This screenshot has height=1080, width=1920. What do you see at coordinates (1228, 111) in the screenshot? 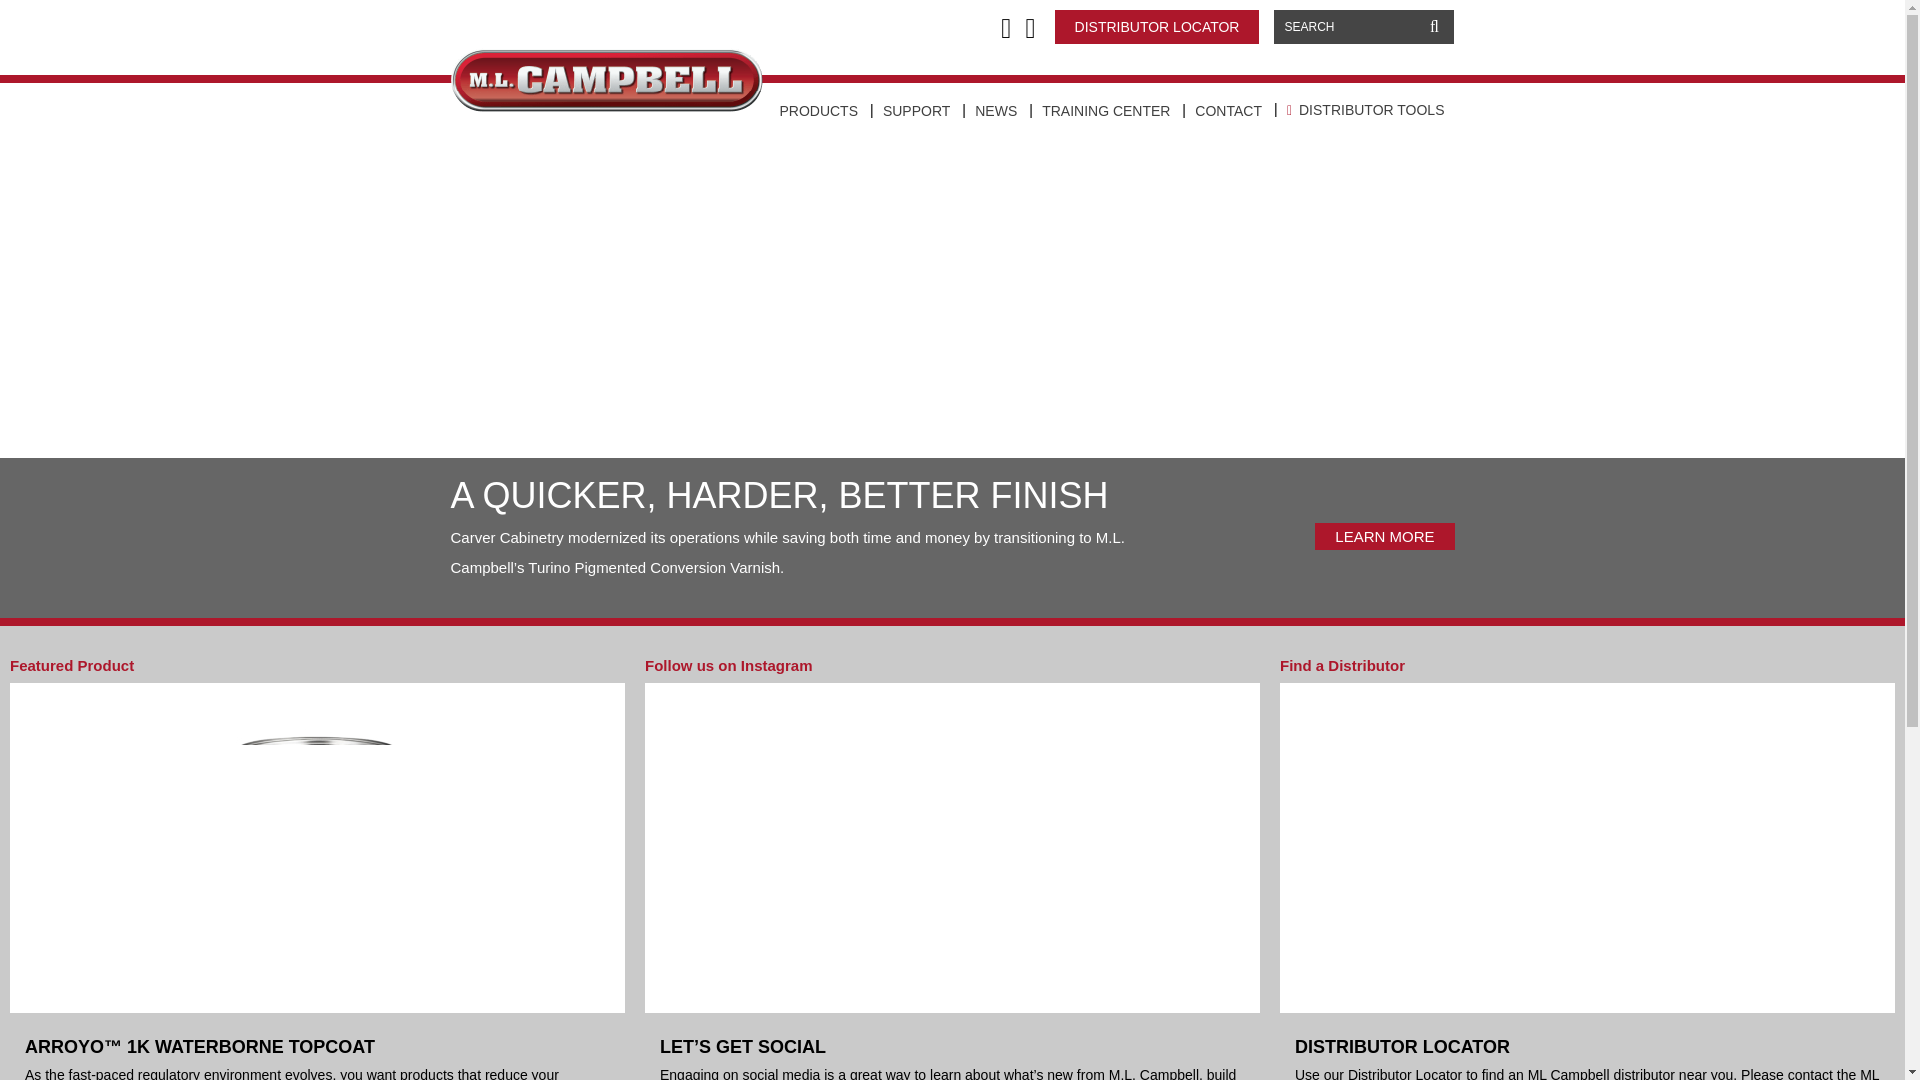
I see `CONTACT` at bounding box center [1228, 111].